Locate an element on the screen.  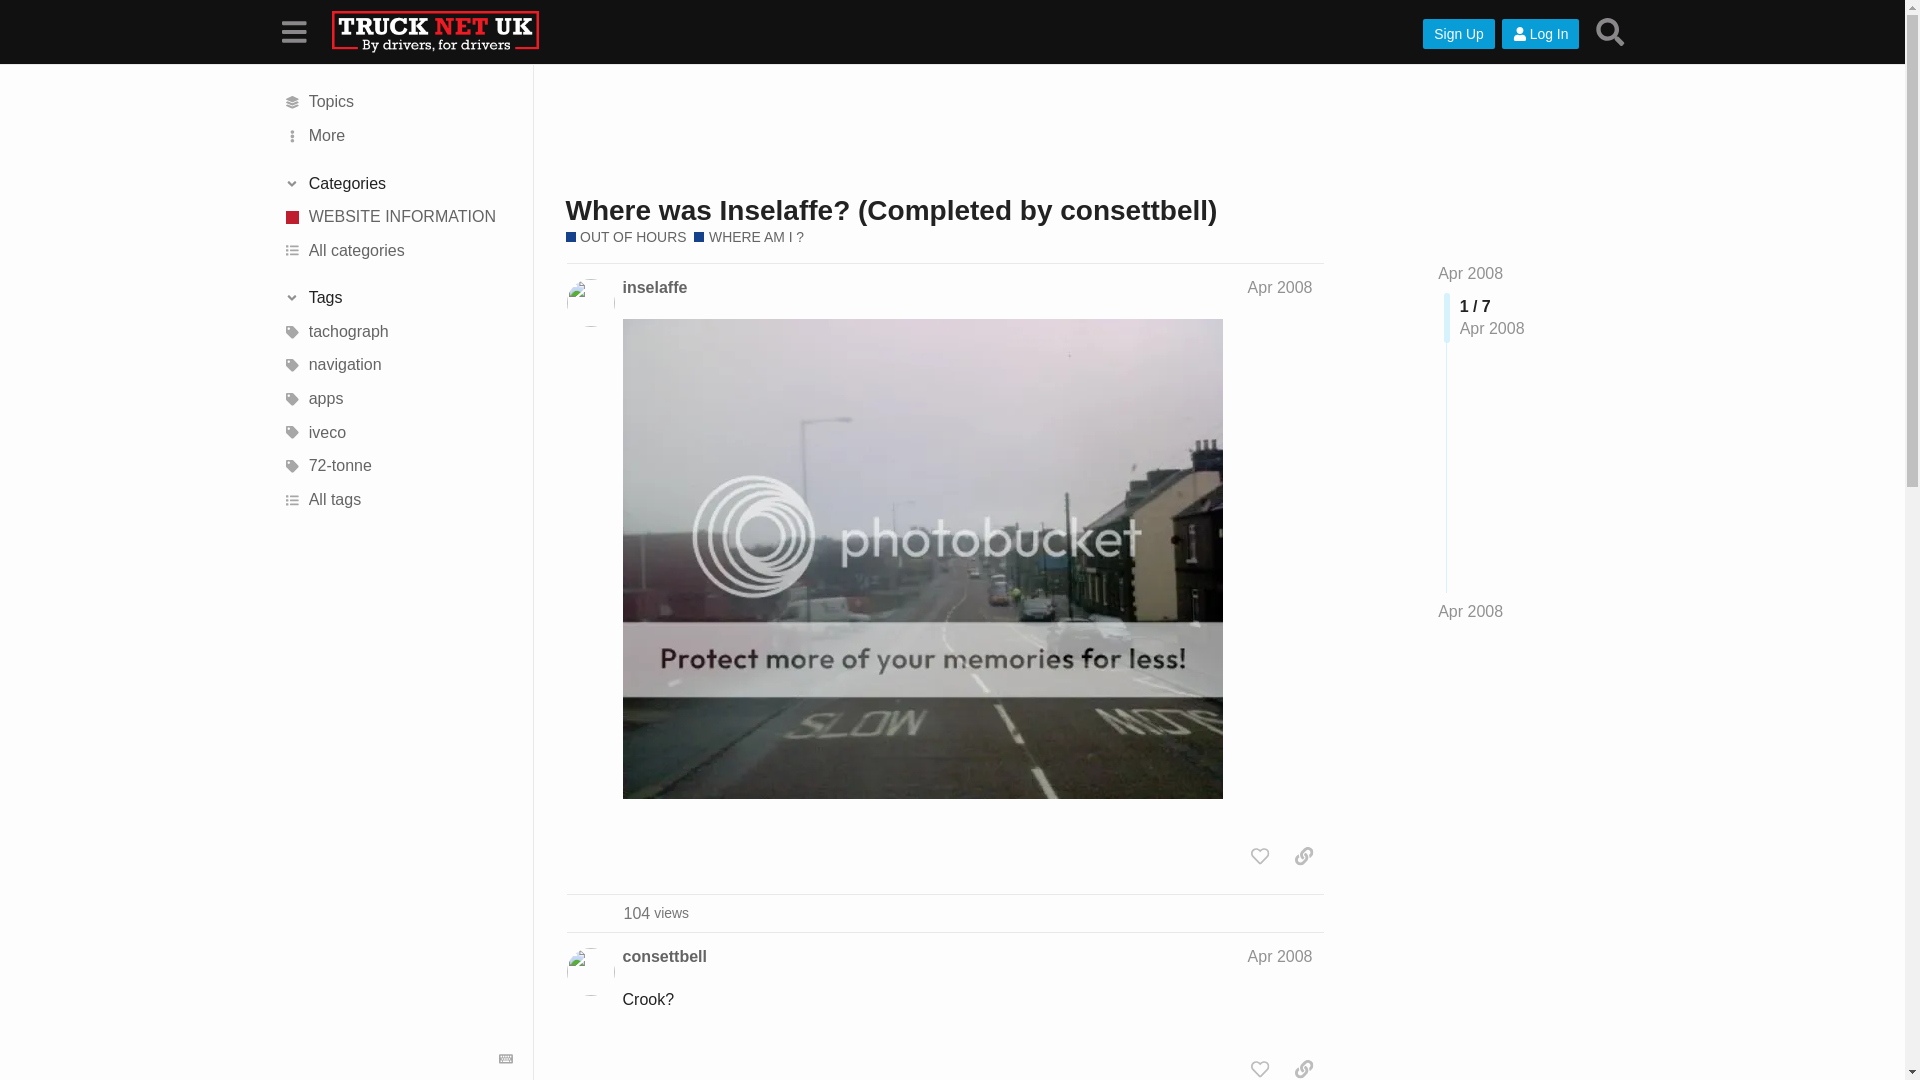
72-tonne is located at coordinates (397, 466).